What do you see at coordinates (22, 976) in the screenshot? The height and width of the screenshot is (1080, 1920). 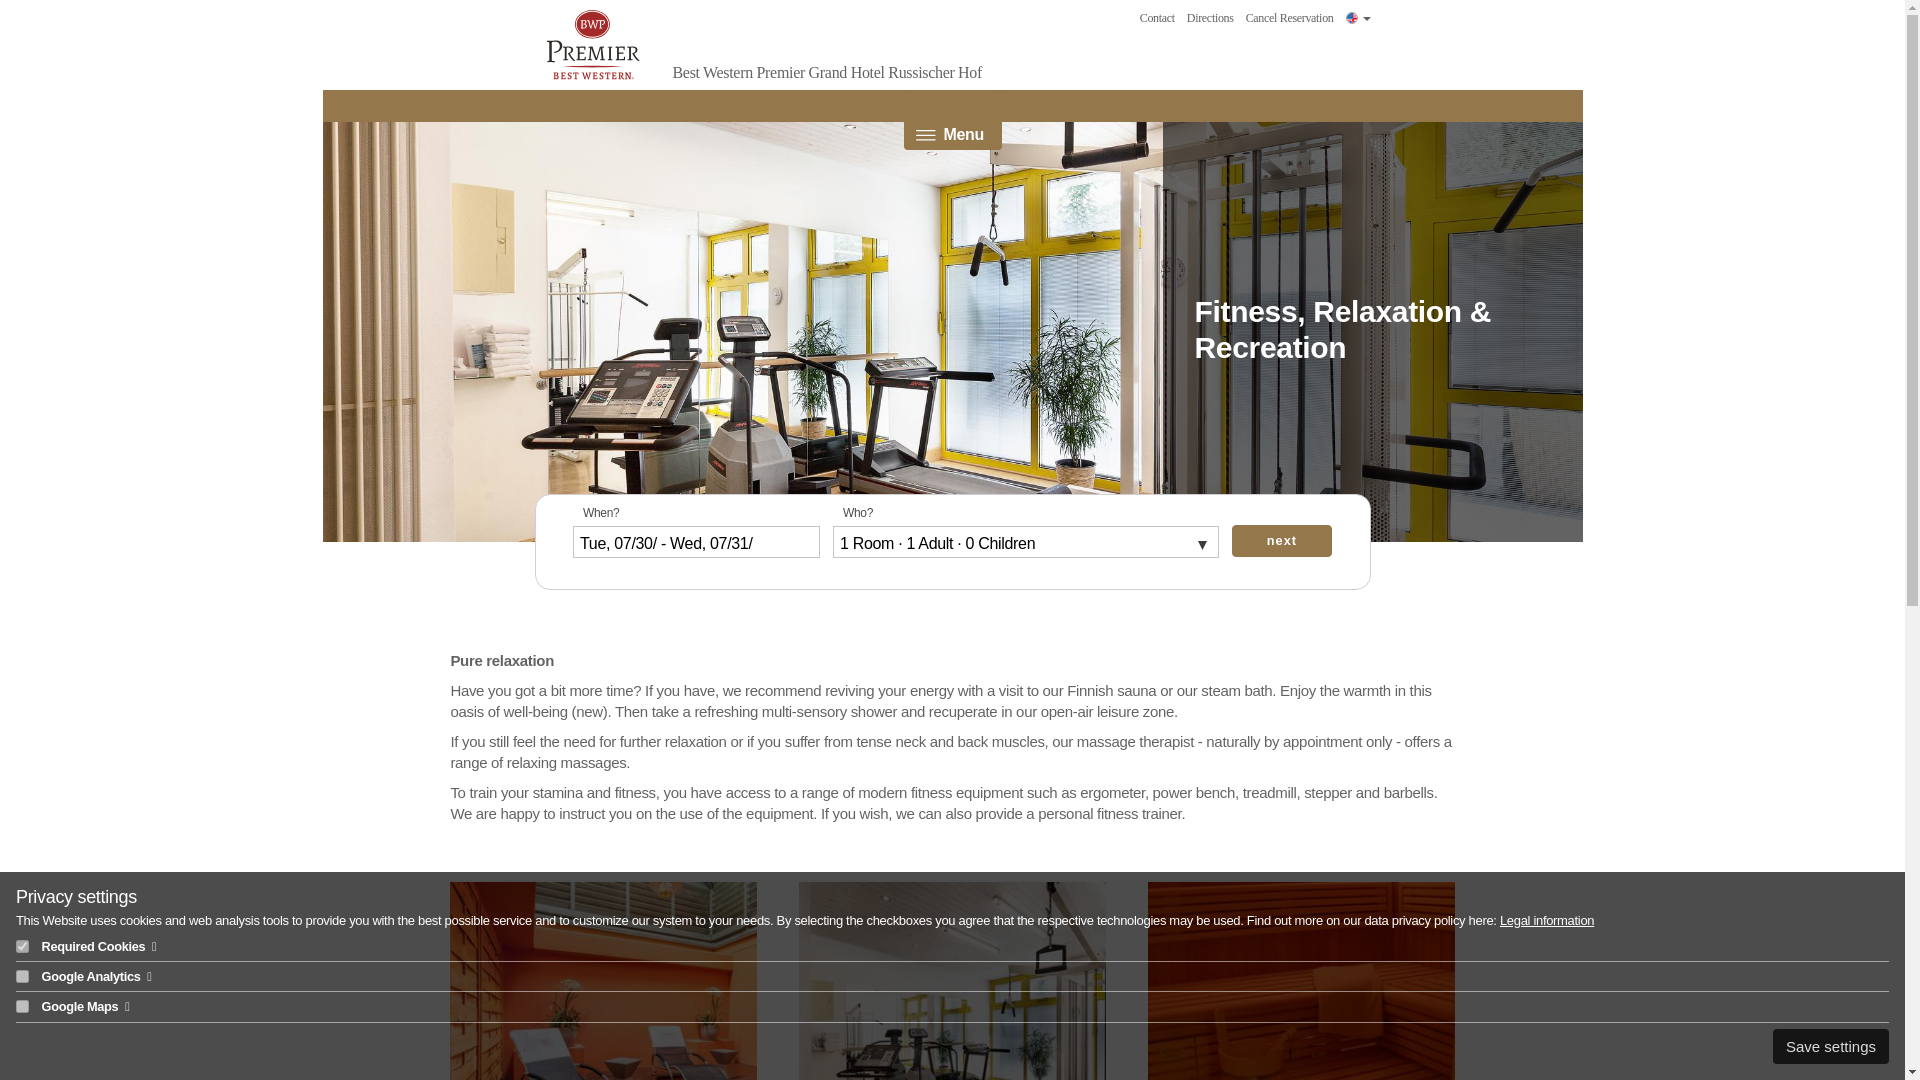 I see `on` at bounding box center [22, 976].